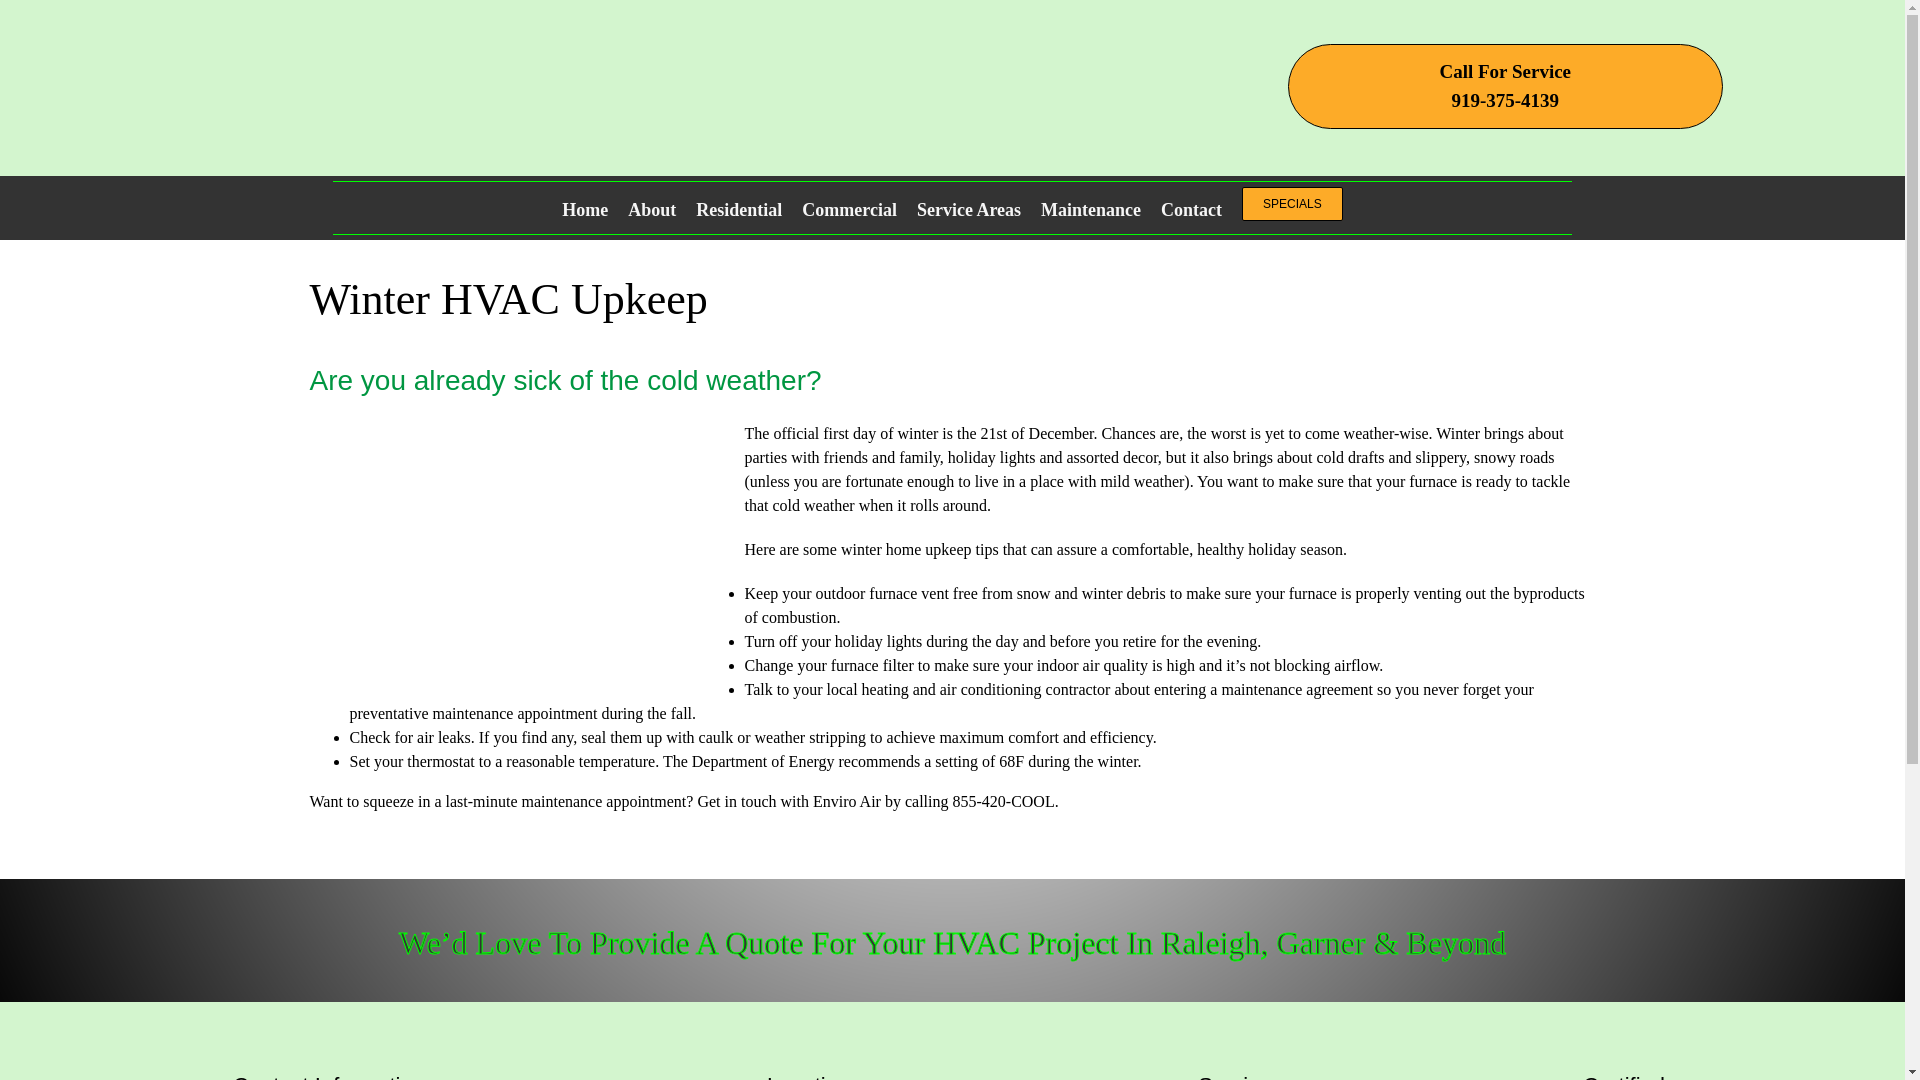 This screenshot has height=1080, width=1920. What do you see at coordinates (969, 207) in the screenshot?
I see `Service Areas` at bounding box center [969, 207].